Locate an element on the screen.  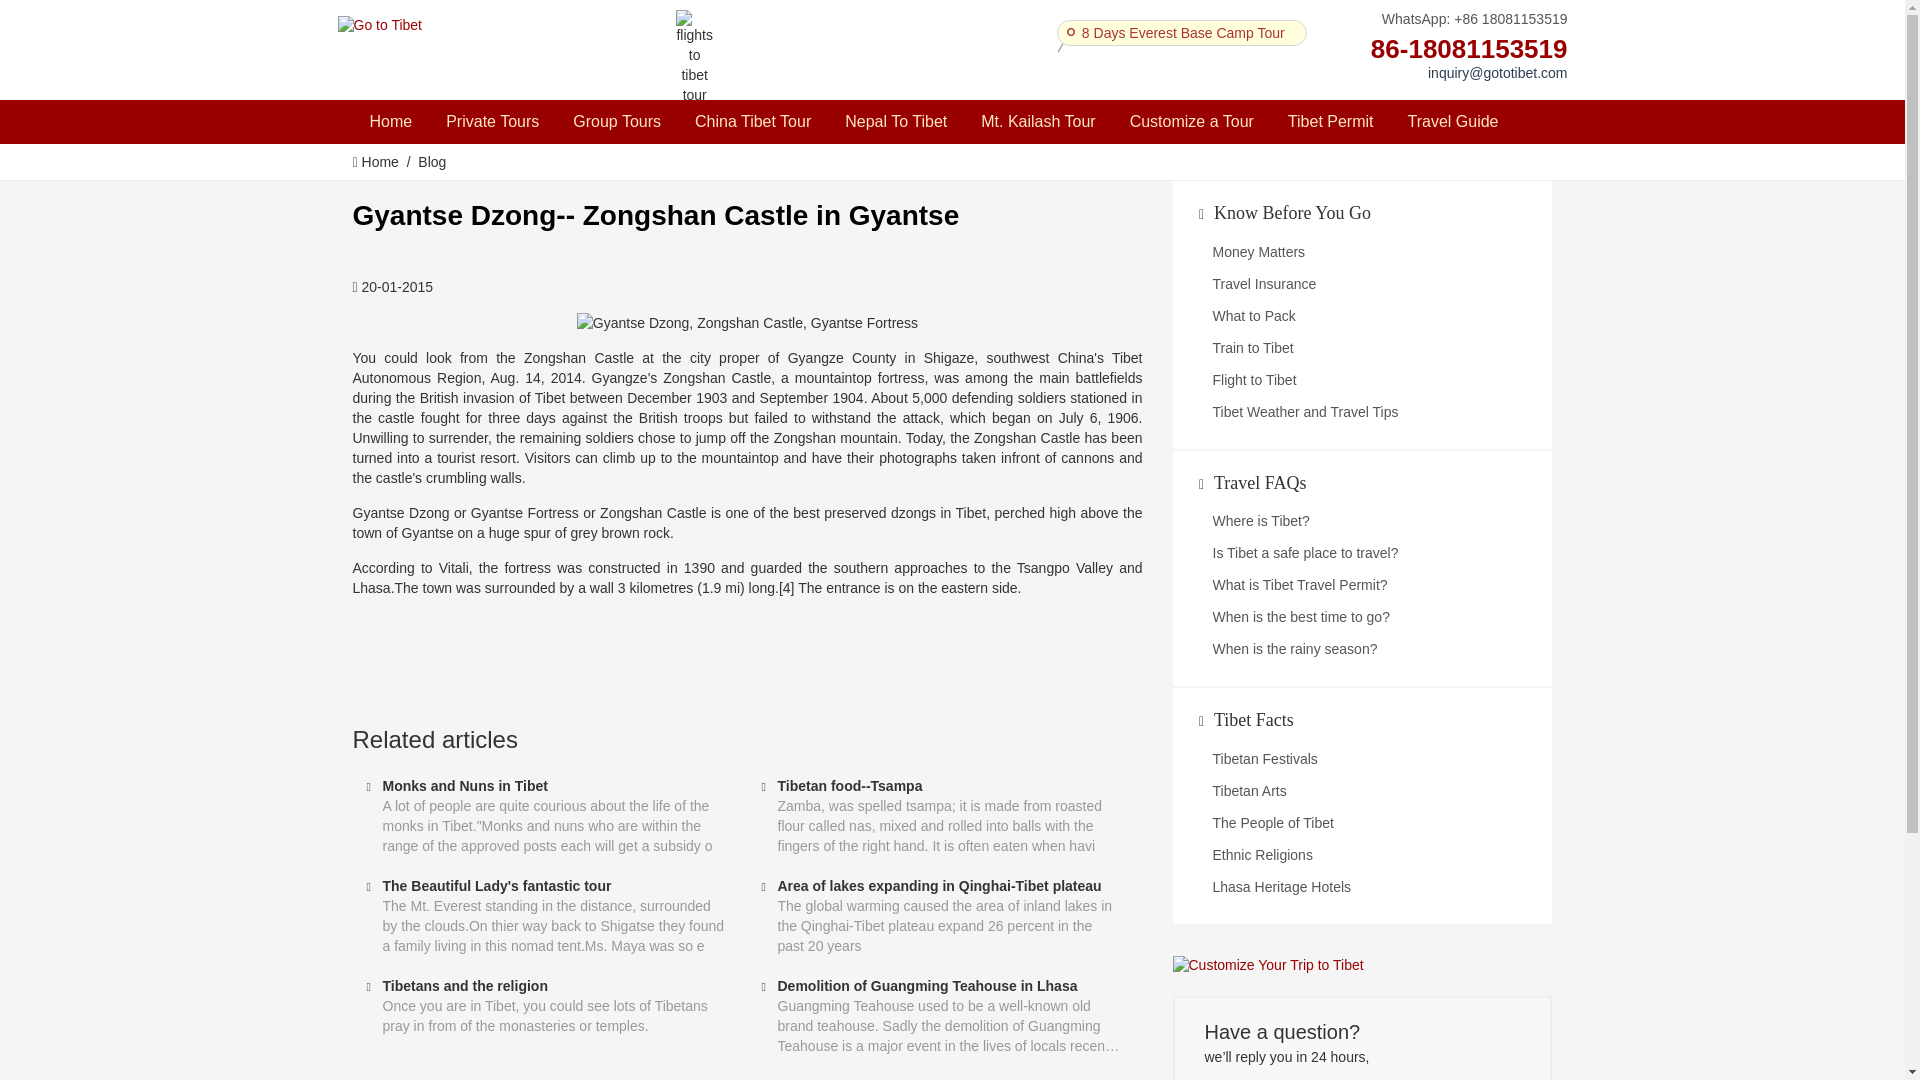
Home is located at coordinates (390, 122).